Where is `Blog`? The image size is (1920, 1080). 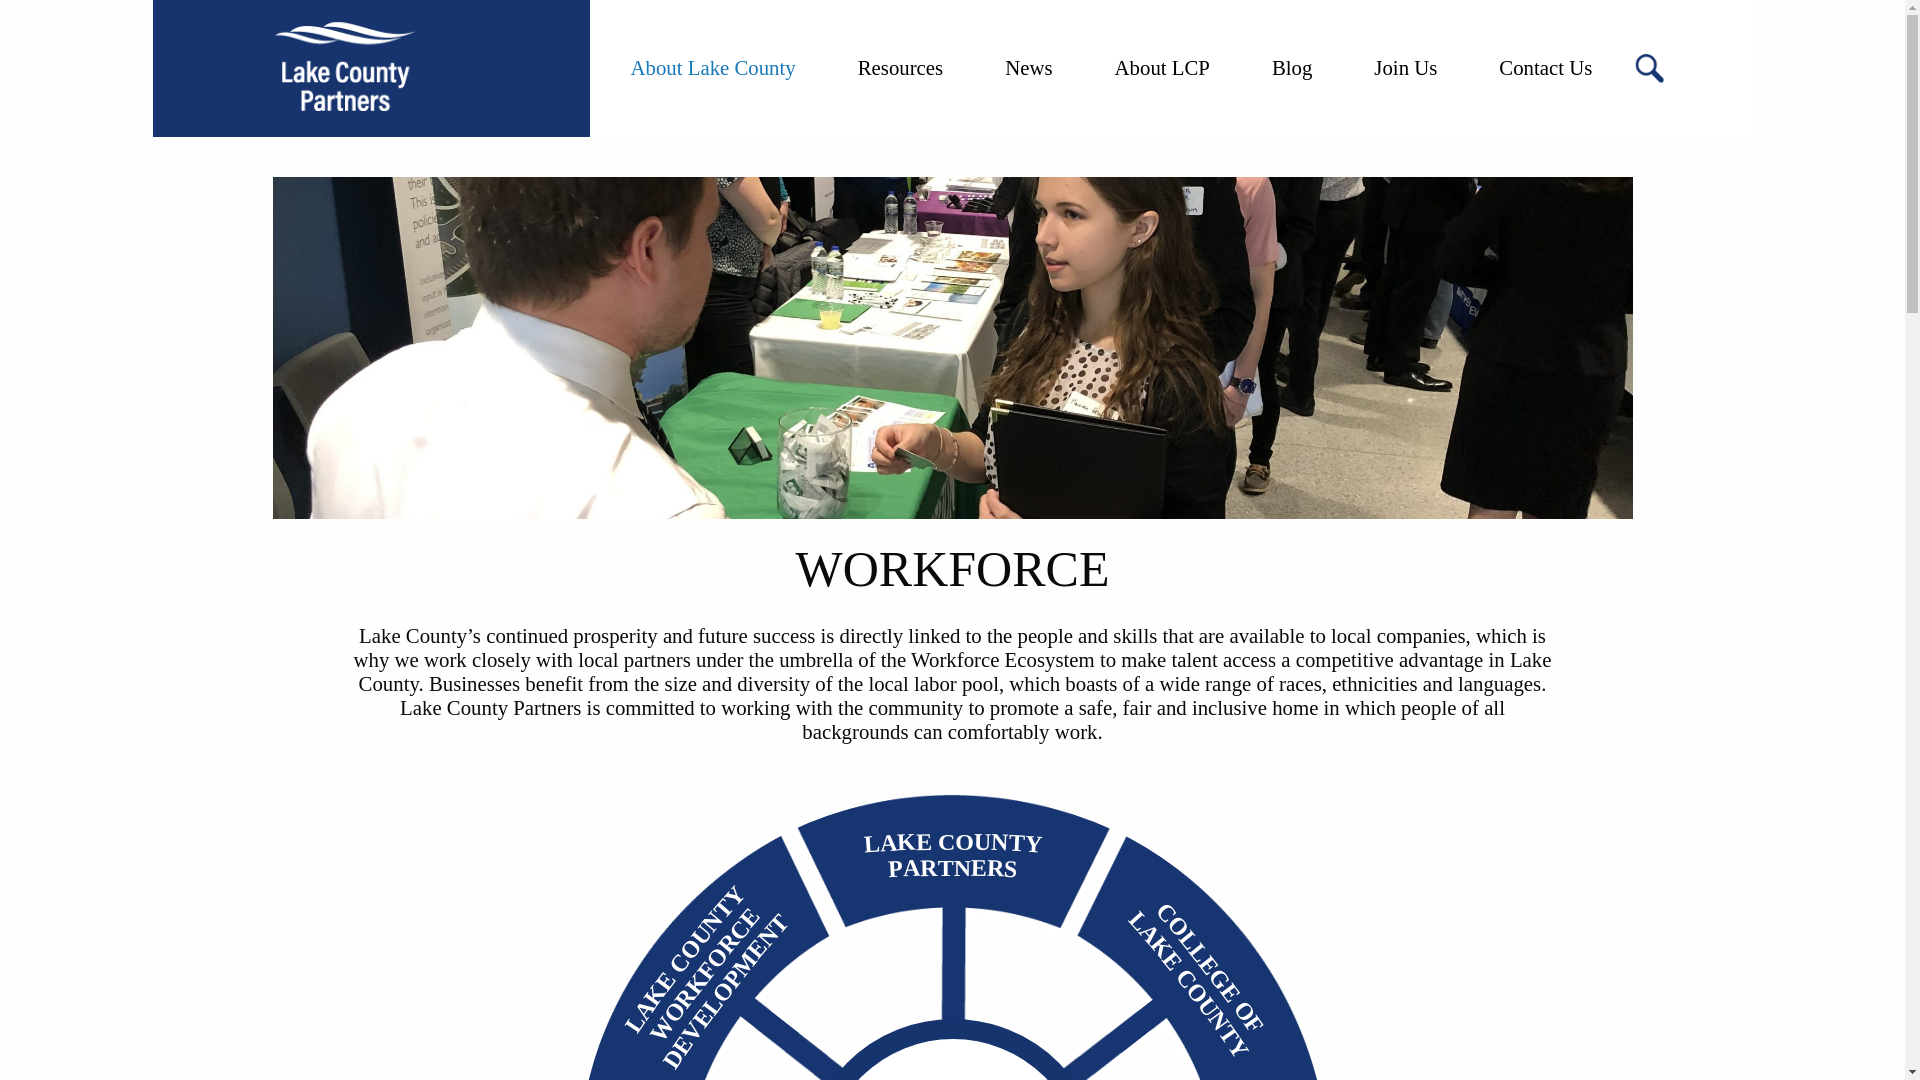 Blog is located at coordinates (36, 15).